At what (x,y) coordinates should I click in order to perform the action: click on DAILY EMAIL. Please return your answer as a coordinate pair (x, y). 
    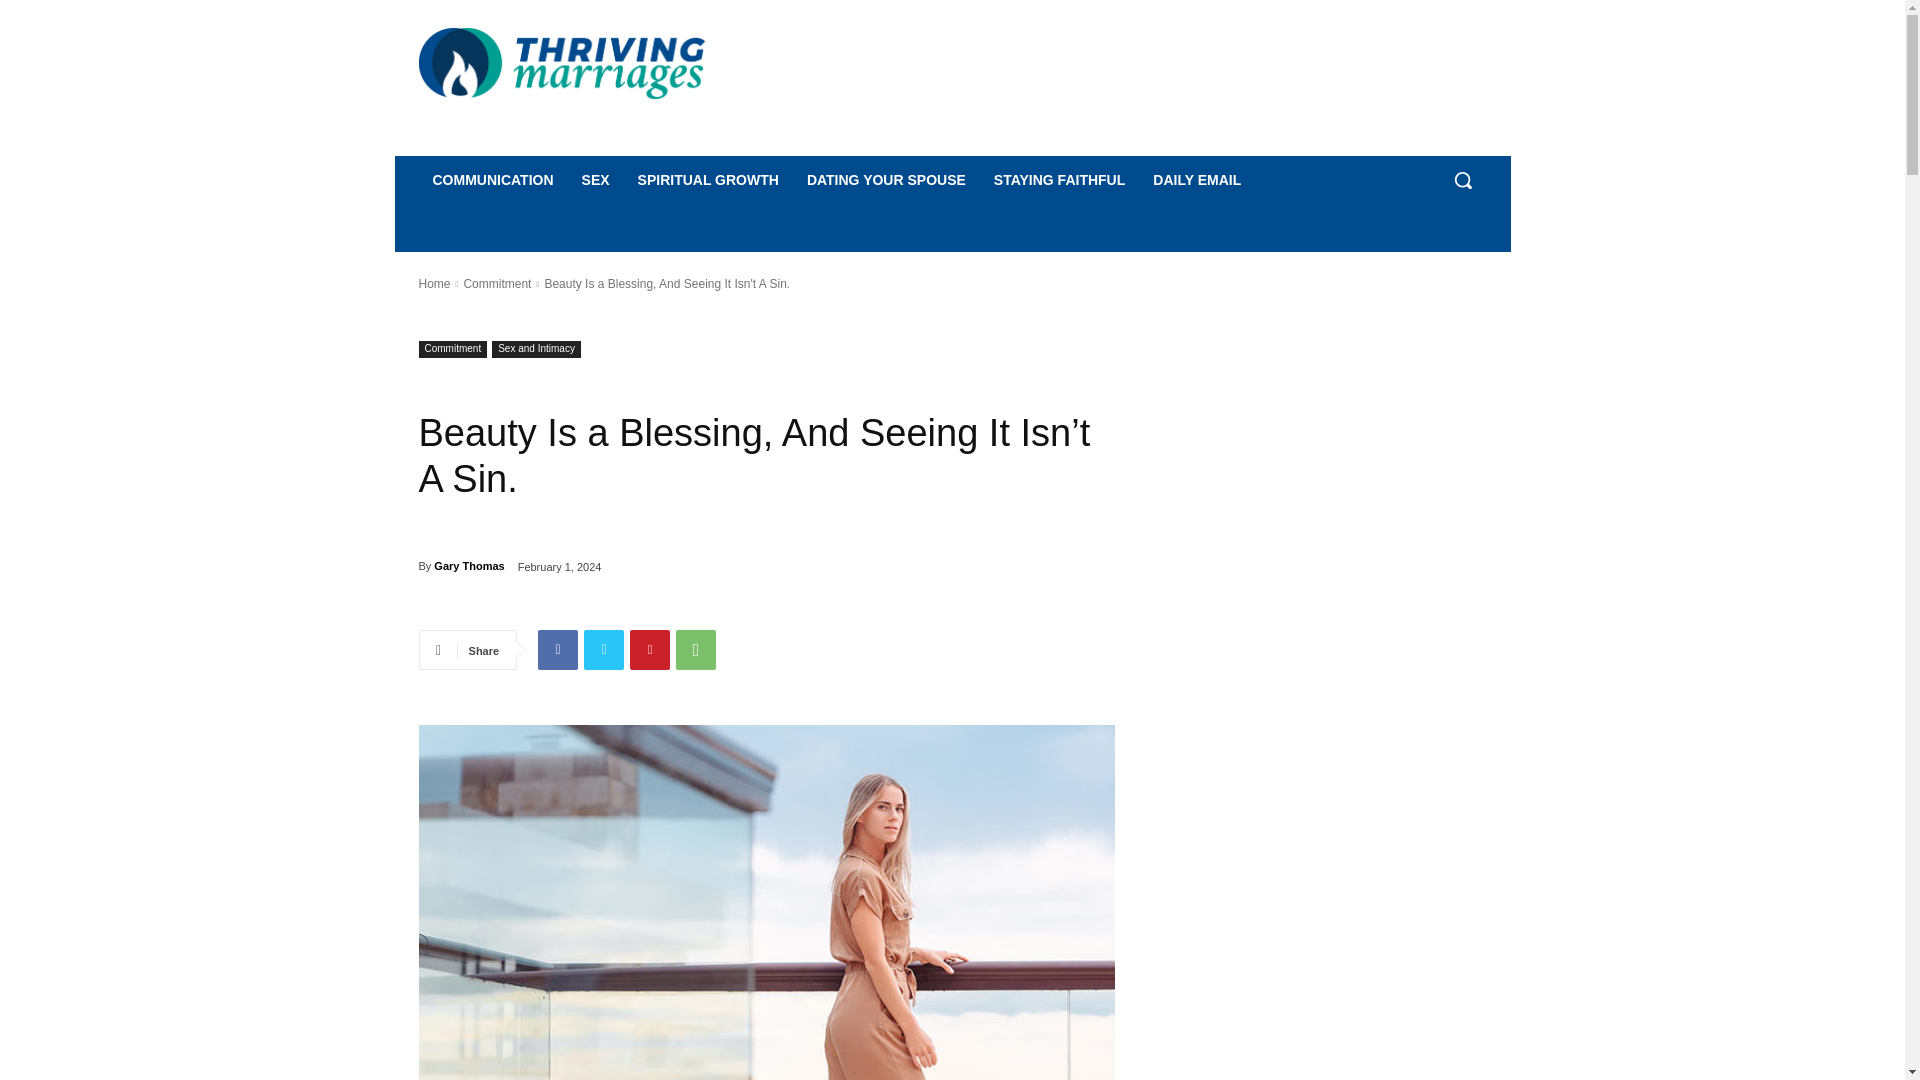
    Looking at the image, I should click on (1196, 180).